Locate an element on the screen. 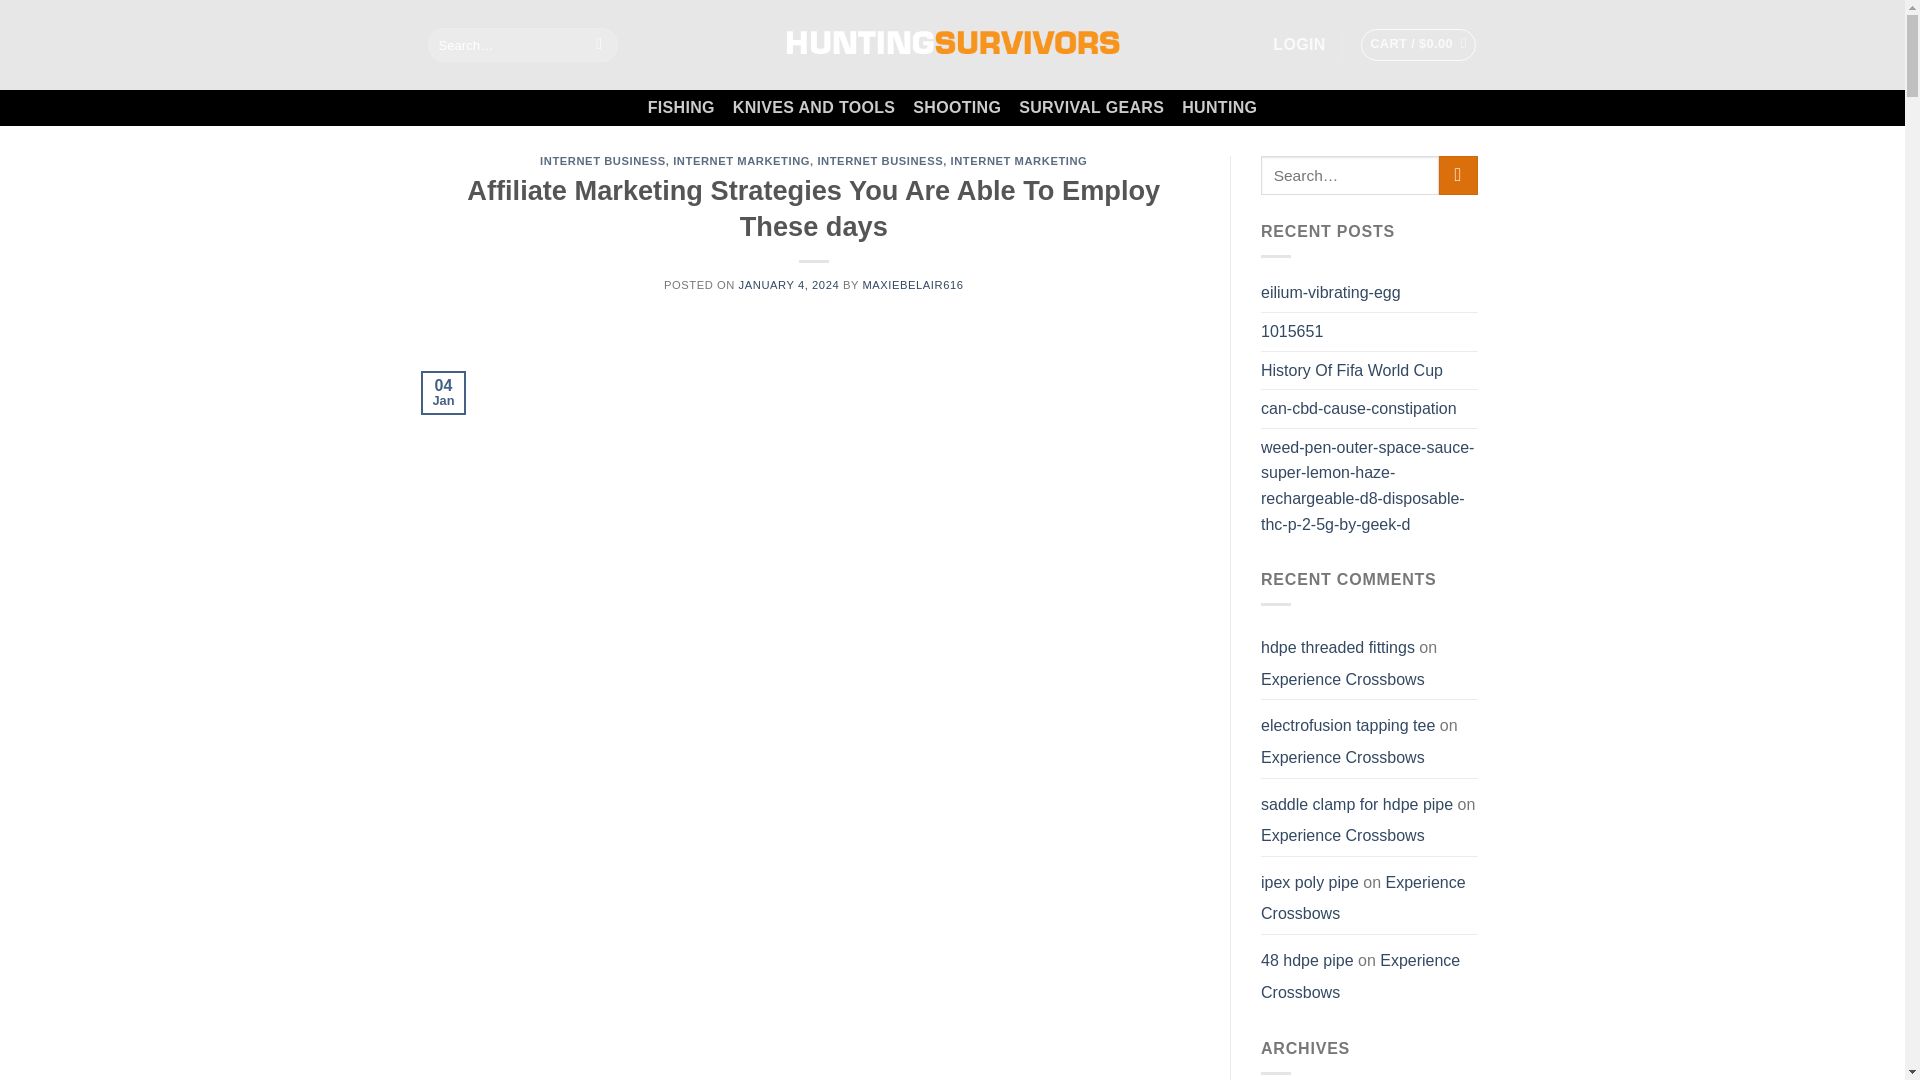  History Of Fifa World Cup is located at coordinates (1352, 370).